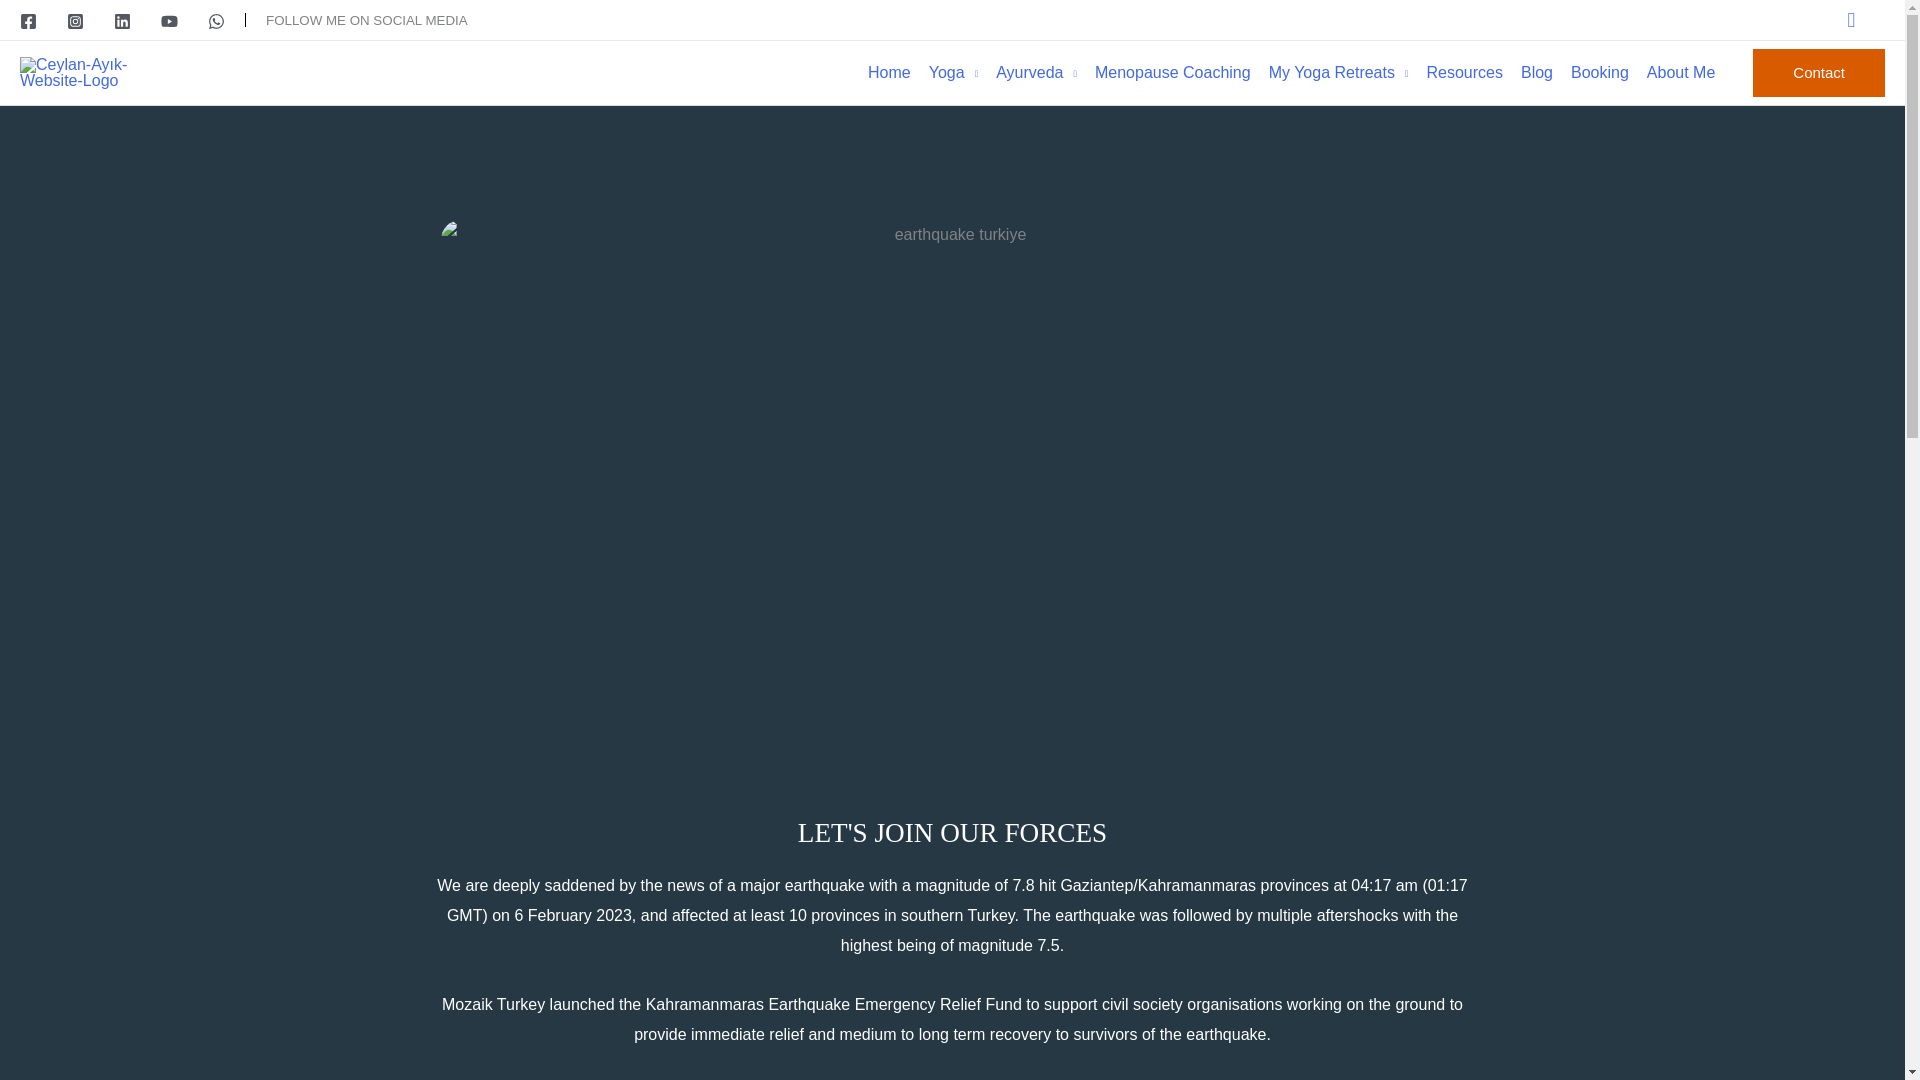 Image resolution: width=1920 pixels, height=1080 pixels. What do you see at coordinates (962, 72) in the screenshot?
I see `Yoga` at bounding box center [962, 72].